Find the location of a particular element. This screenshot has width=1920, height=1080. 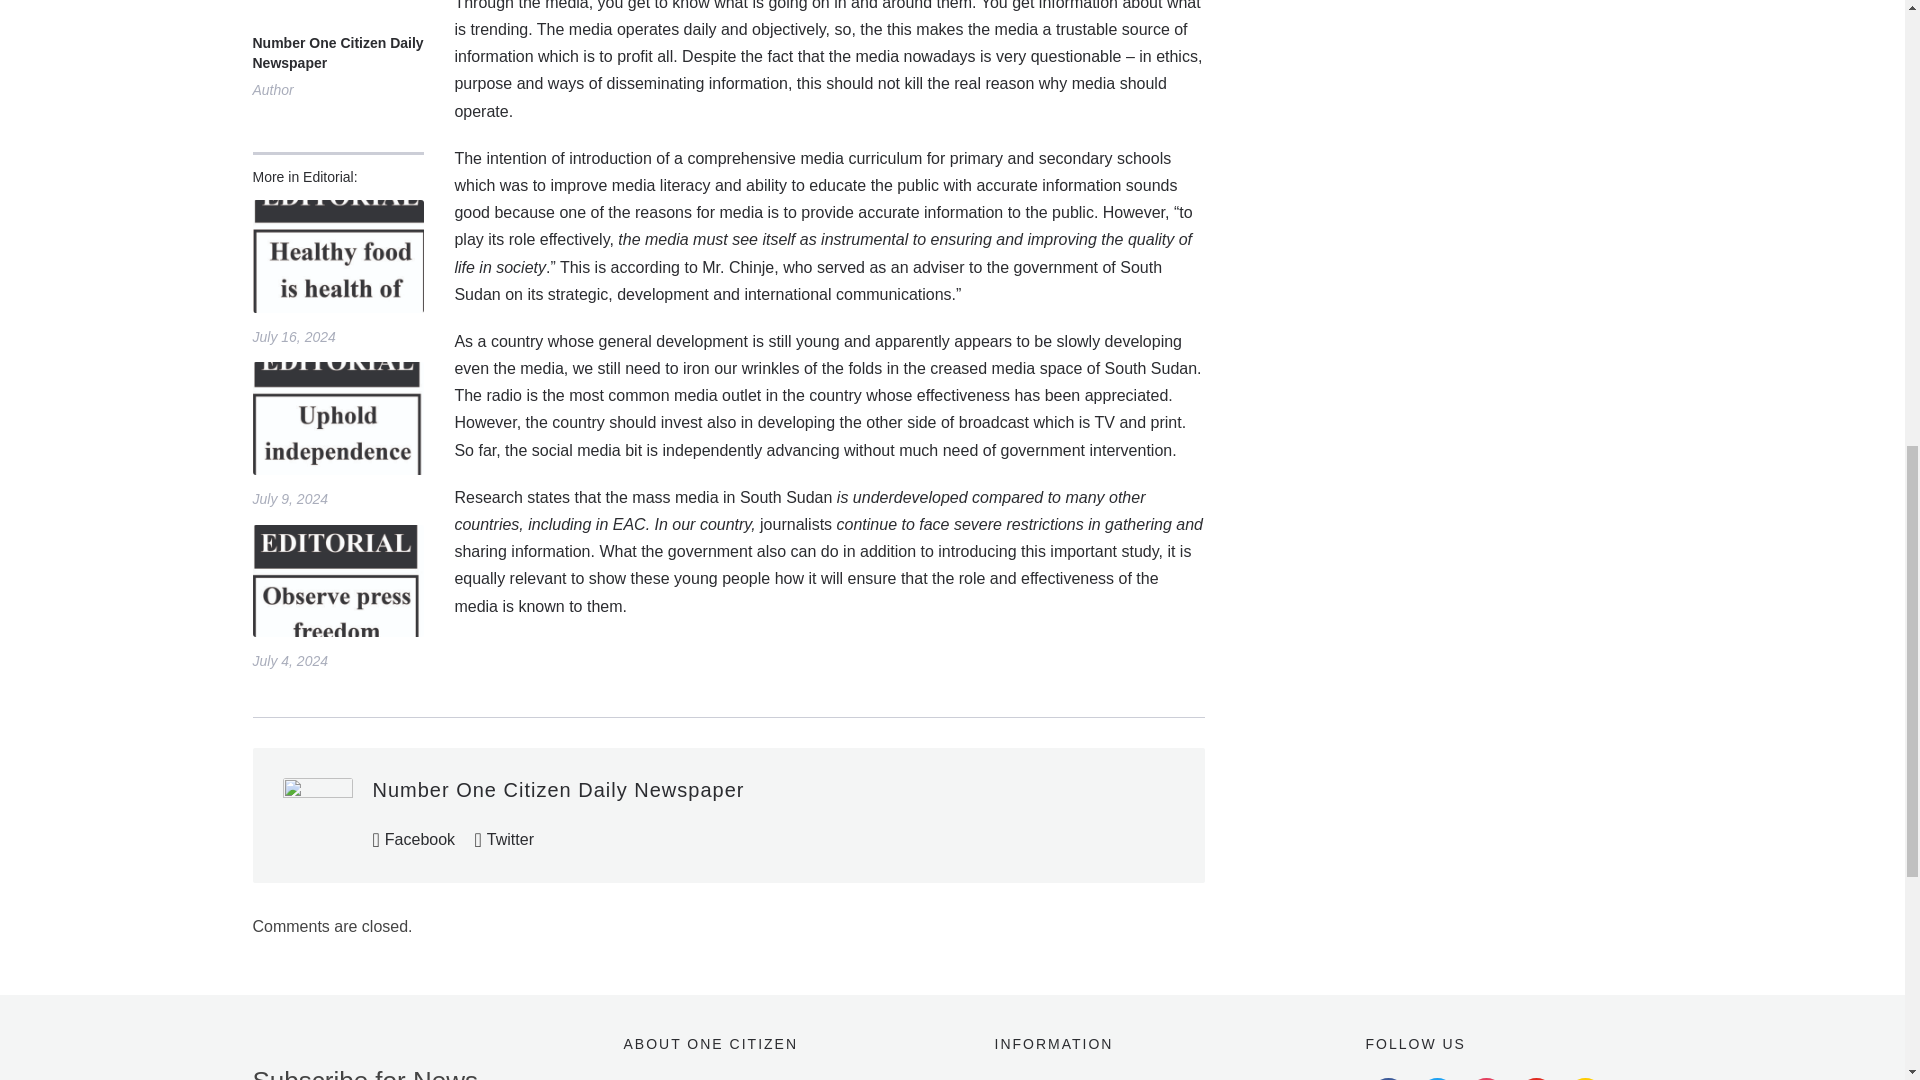

Permalink to  is located at coordinates (336, 256).